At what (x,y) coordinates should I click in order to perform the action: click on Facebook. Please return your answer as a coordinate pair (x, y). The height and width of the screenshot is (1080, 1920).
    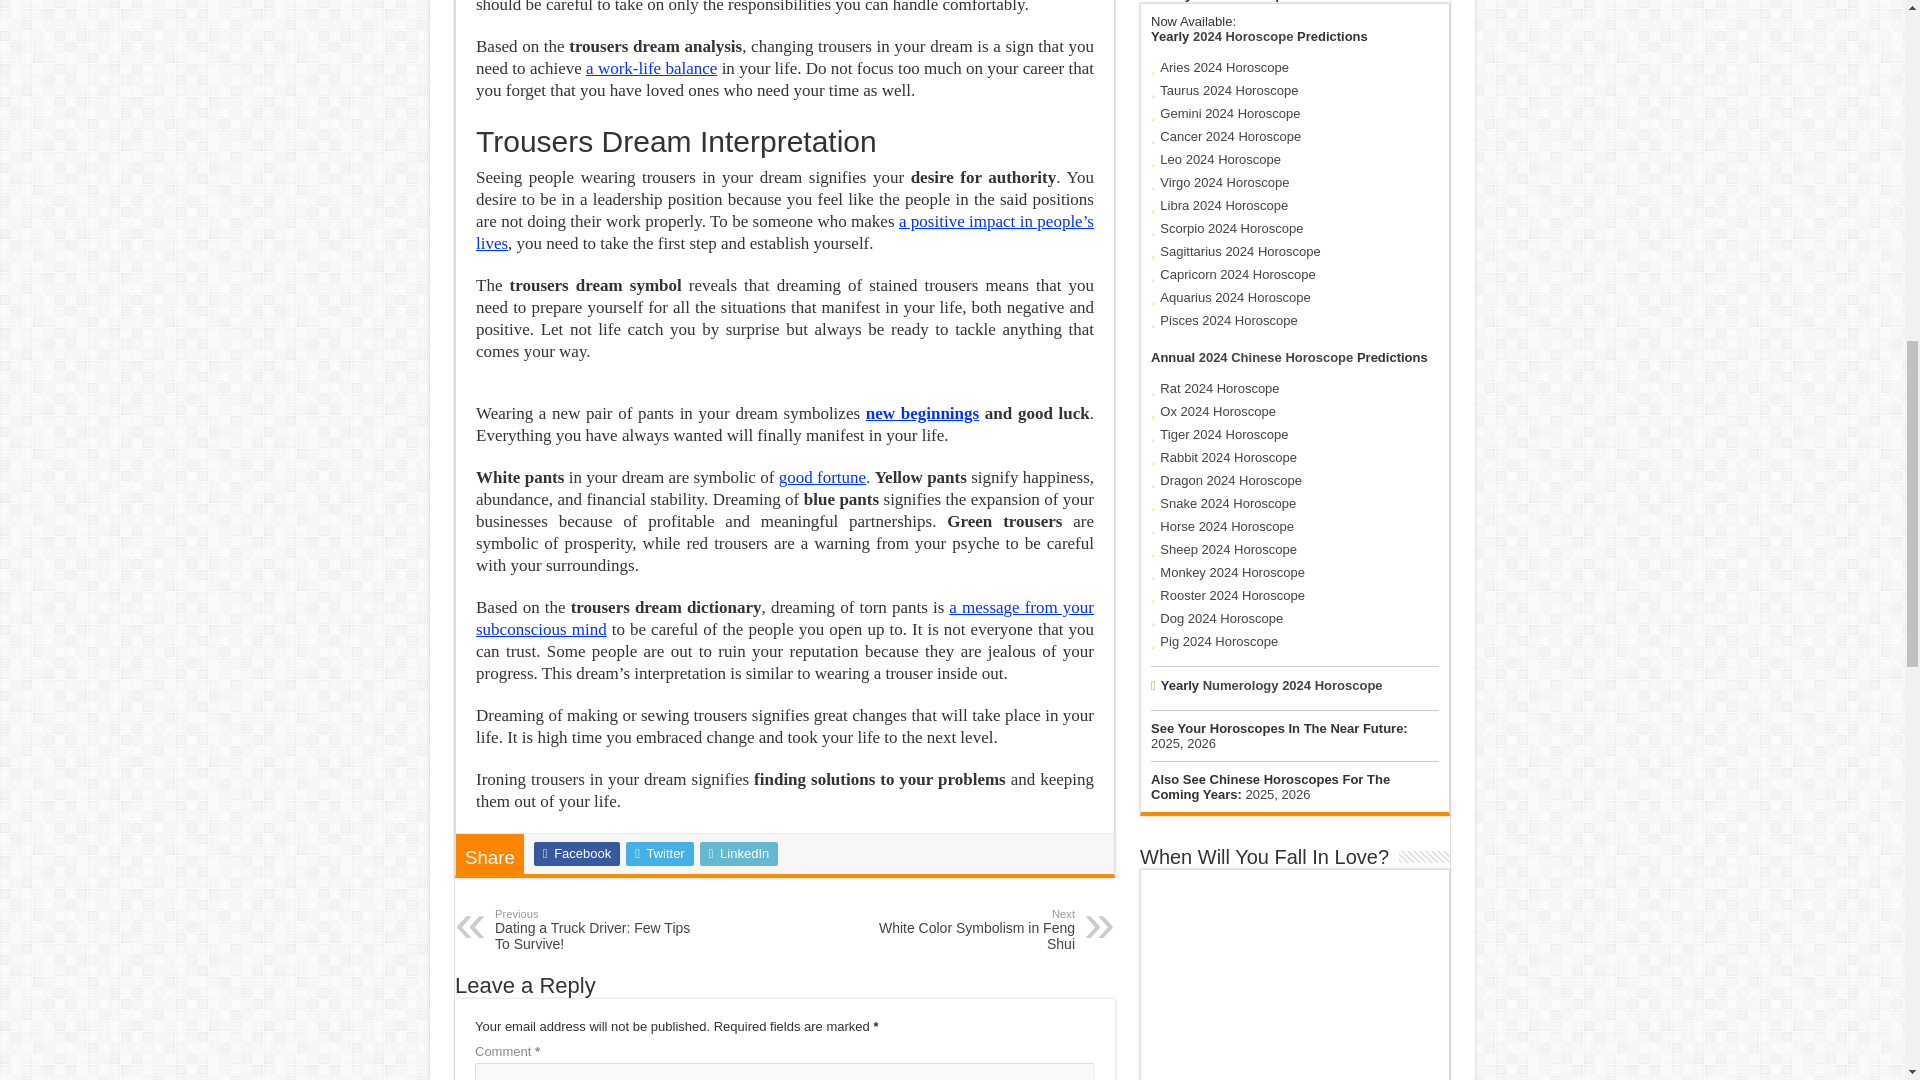
    Looking at the image, I should click on (576, 854).